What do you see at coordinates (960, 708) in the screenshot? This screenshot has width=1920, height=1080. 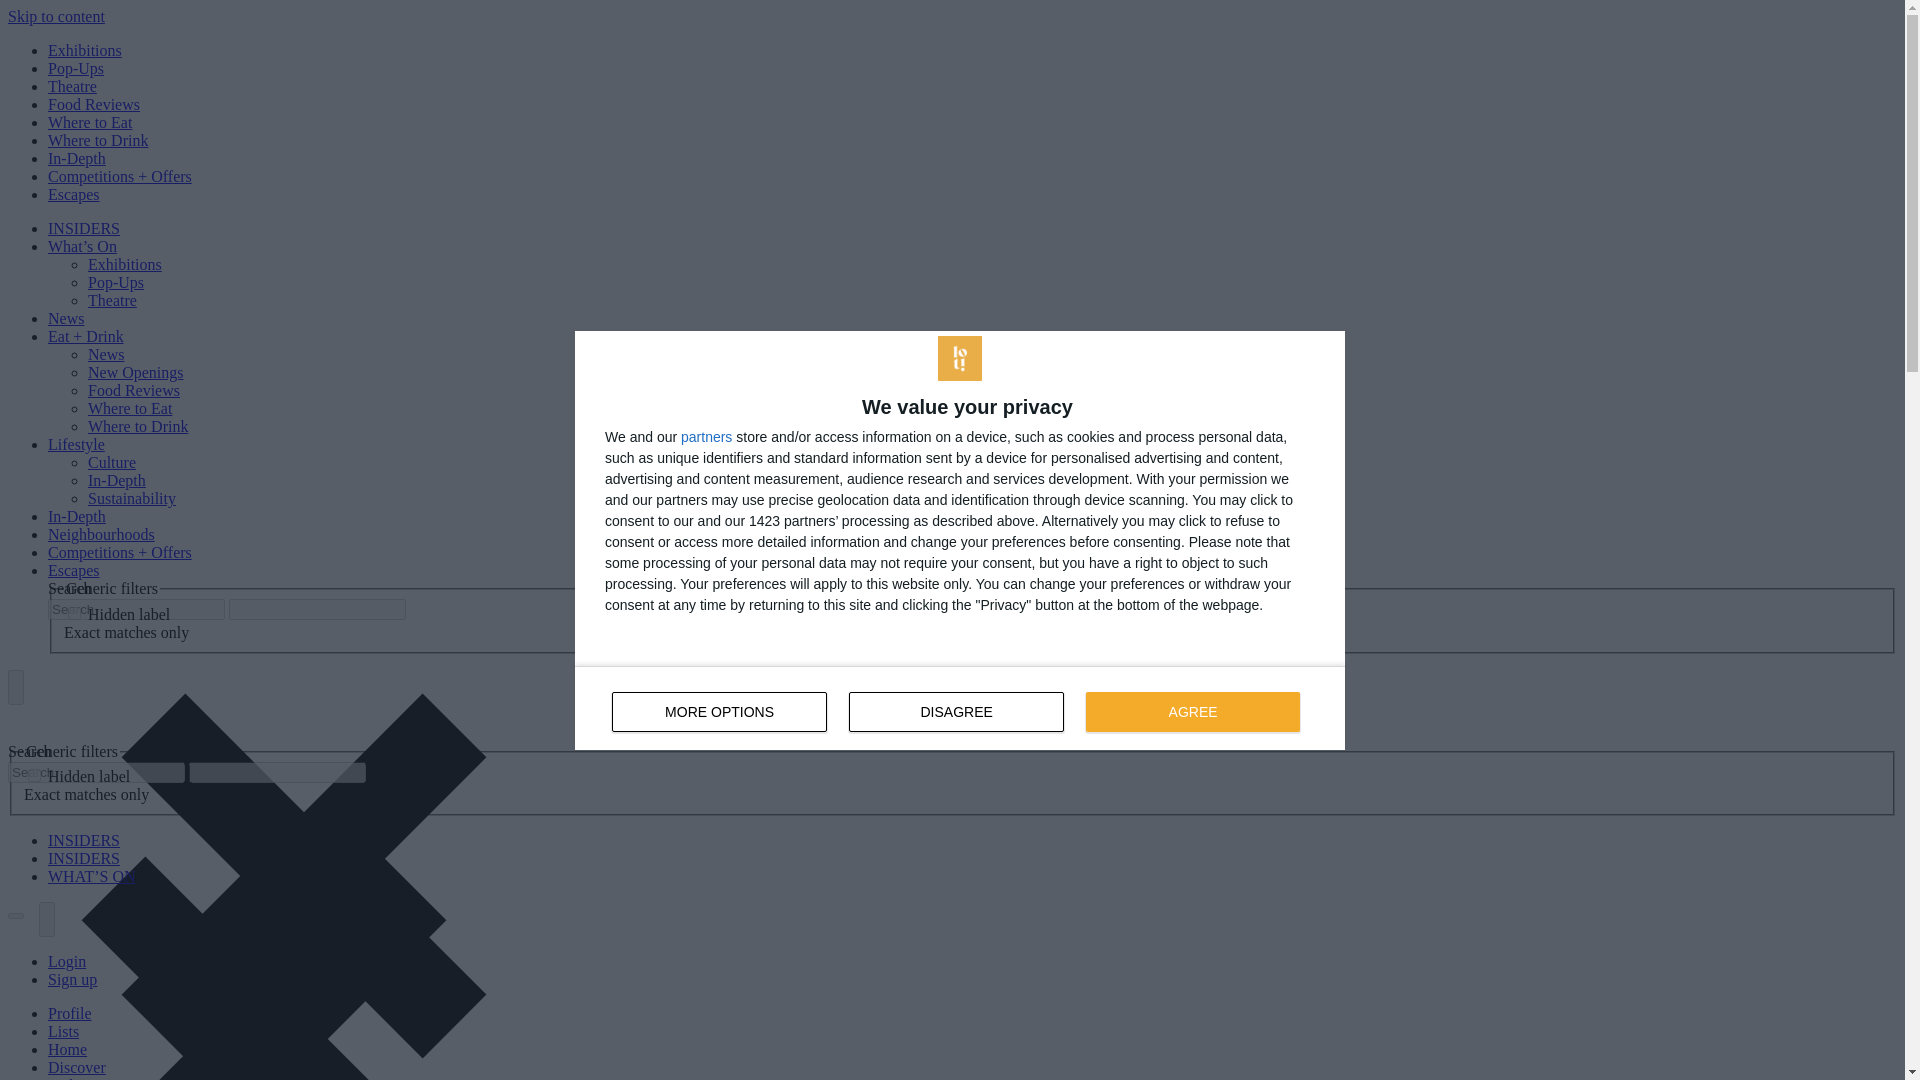 I see `INSIDERS` at bounding box center [960, 708].